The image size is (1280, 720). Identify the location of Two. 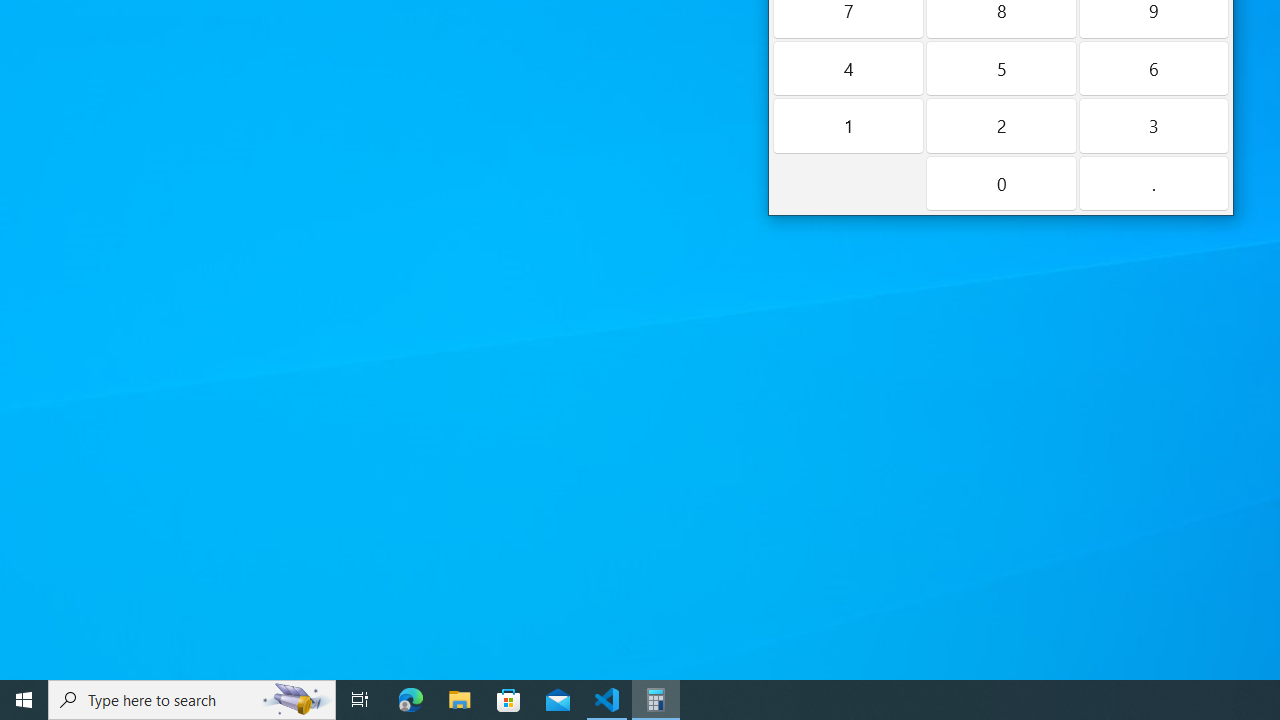
(1000, 126).